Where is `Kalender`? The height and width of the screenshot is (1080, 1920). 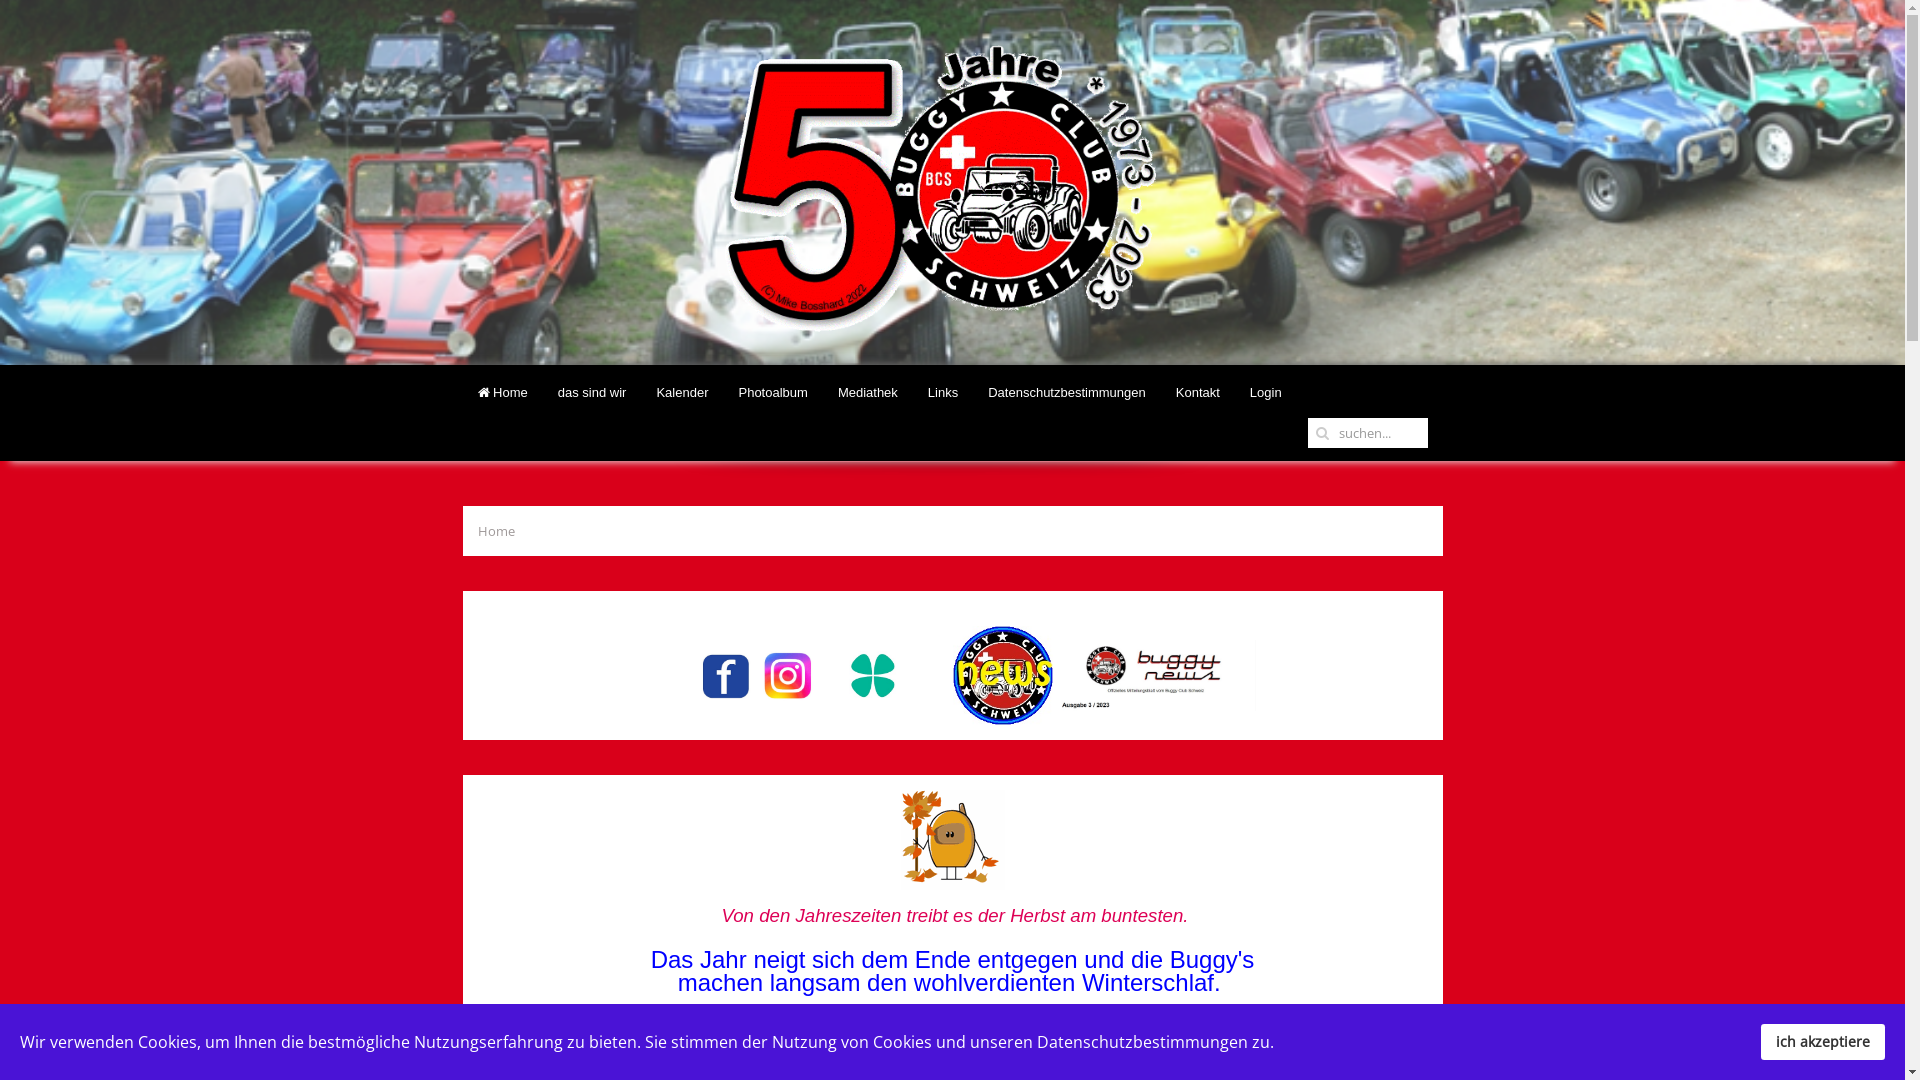 Kalender is located at coordinates (682, 393).